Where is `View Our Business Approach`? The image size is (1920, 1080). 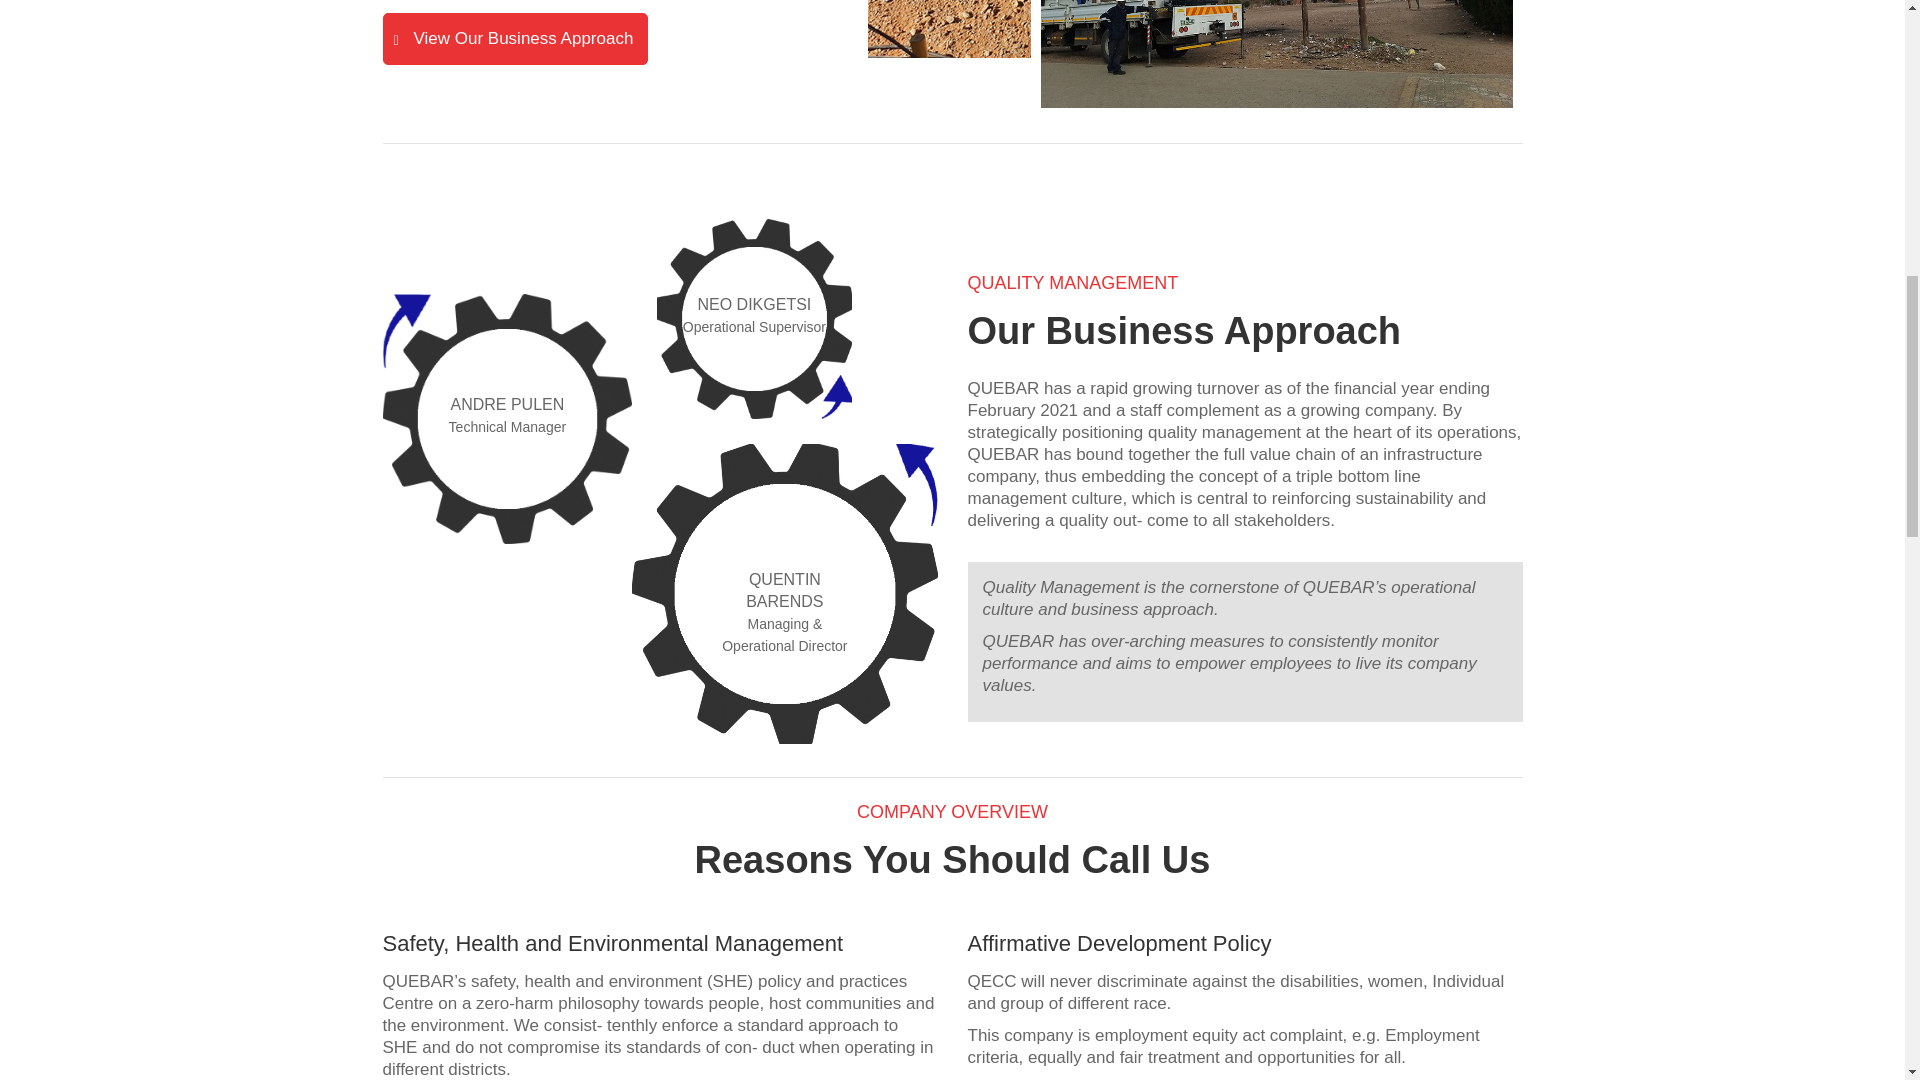
View Our Business Approach is located at coordinates (515, 38).